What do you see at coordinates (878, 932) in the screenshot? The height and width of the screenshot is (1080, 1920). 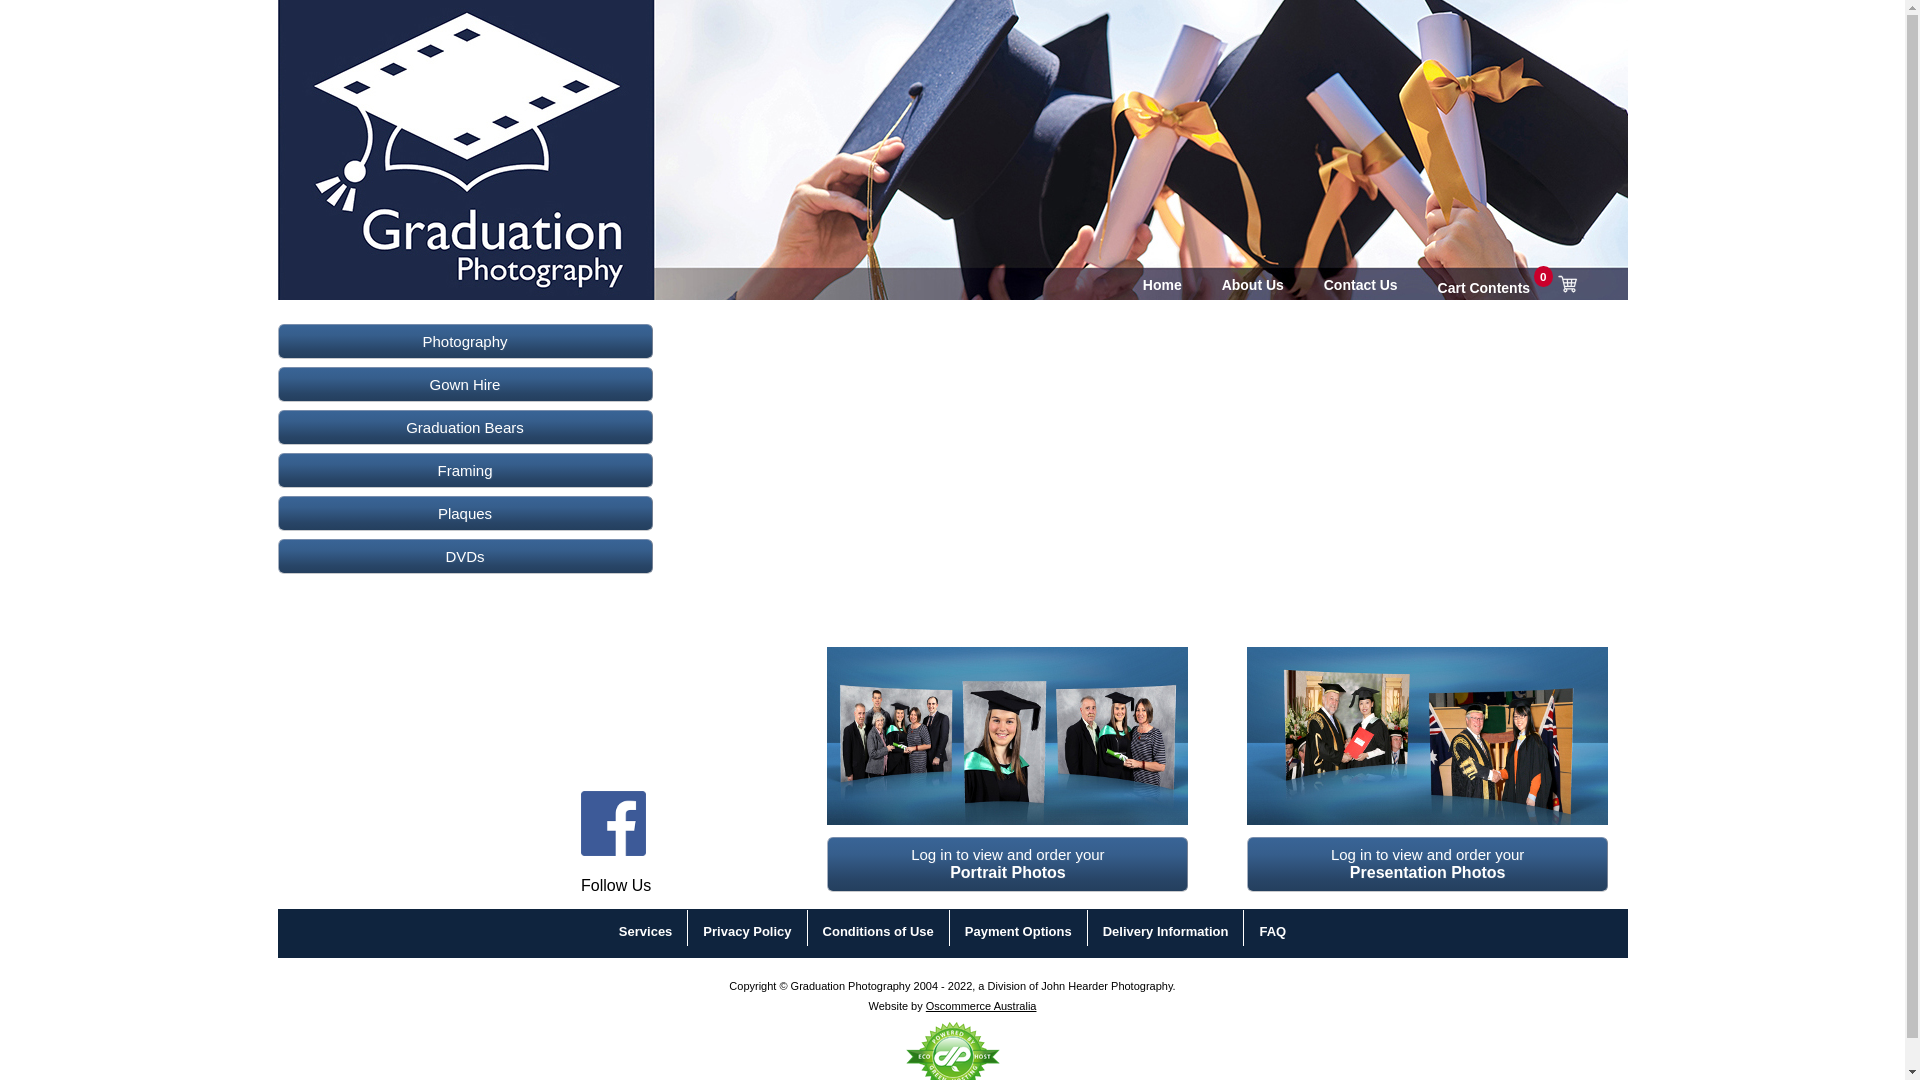 I see `Conditions of Use` at bounding box center [878, 932].